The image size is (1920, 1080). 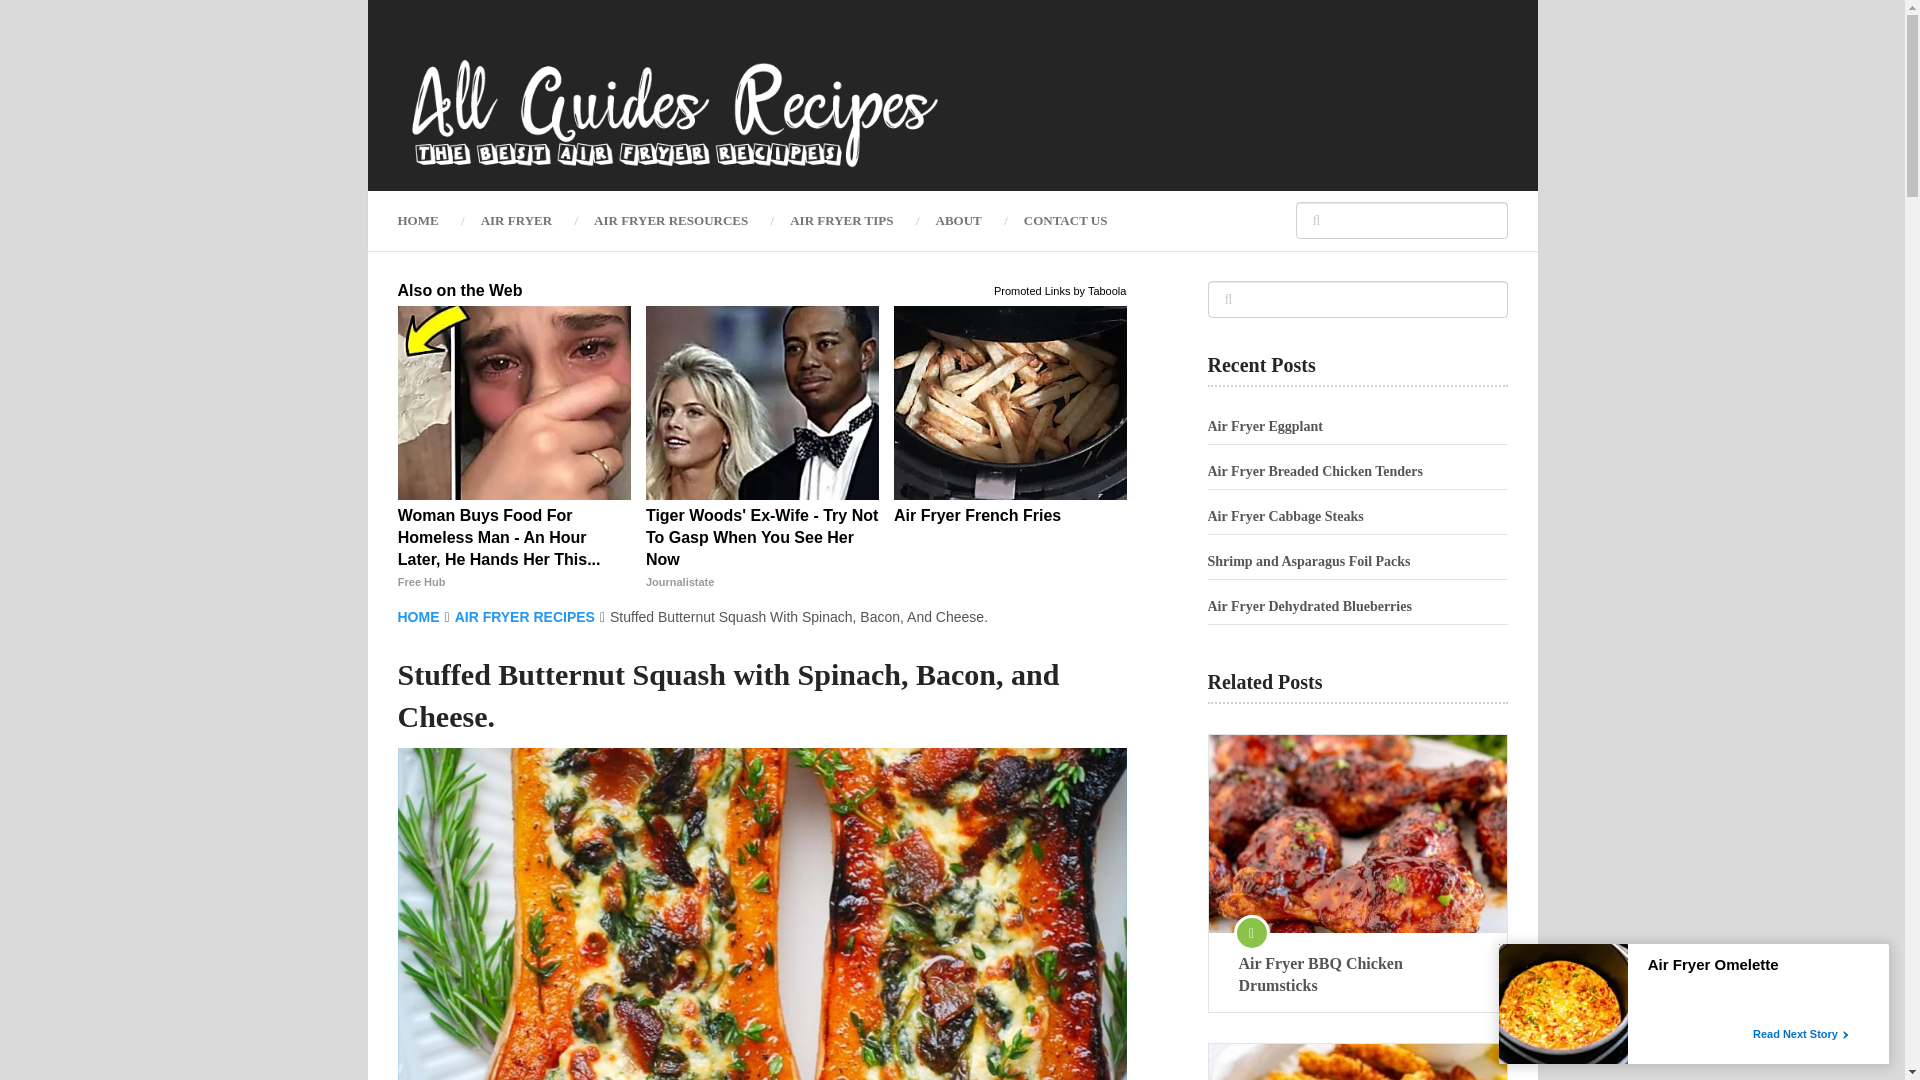 What do you see at coordinates (525, 617) in the screenshot?
I see `AIR FRYER RECIPES` at bounding box center [525, 617].